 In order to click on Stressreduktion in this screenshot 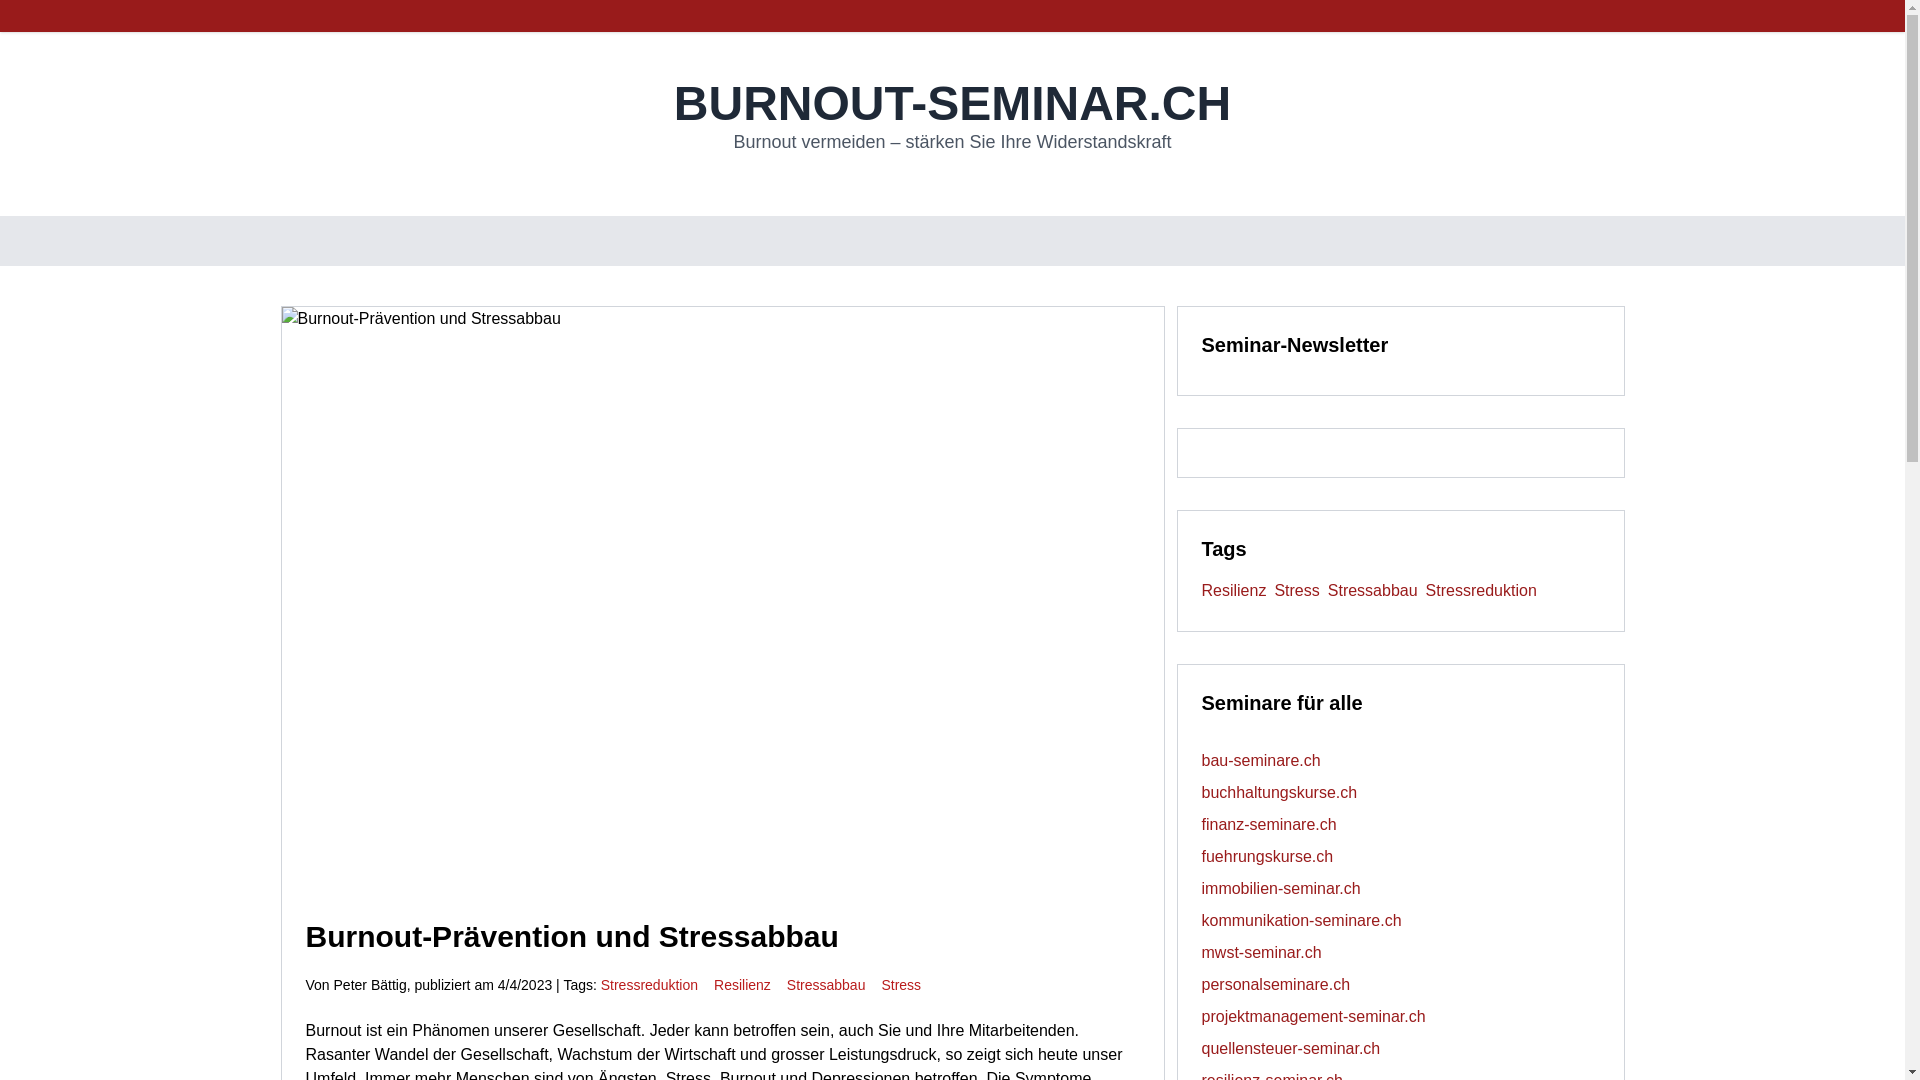, I will do `click(1486, 590)`.